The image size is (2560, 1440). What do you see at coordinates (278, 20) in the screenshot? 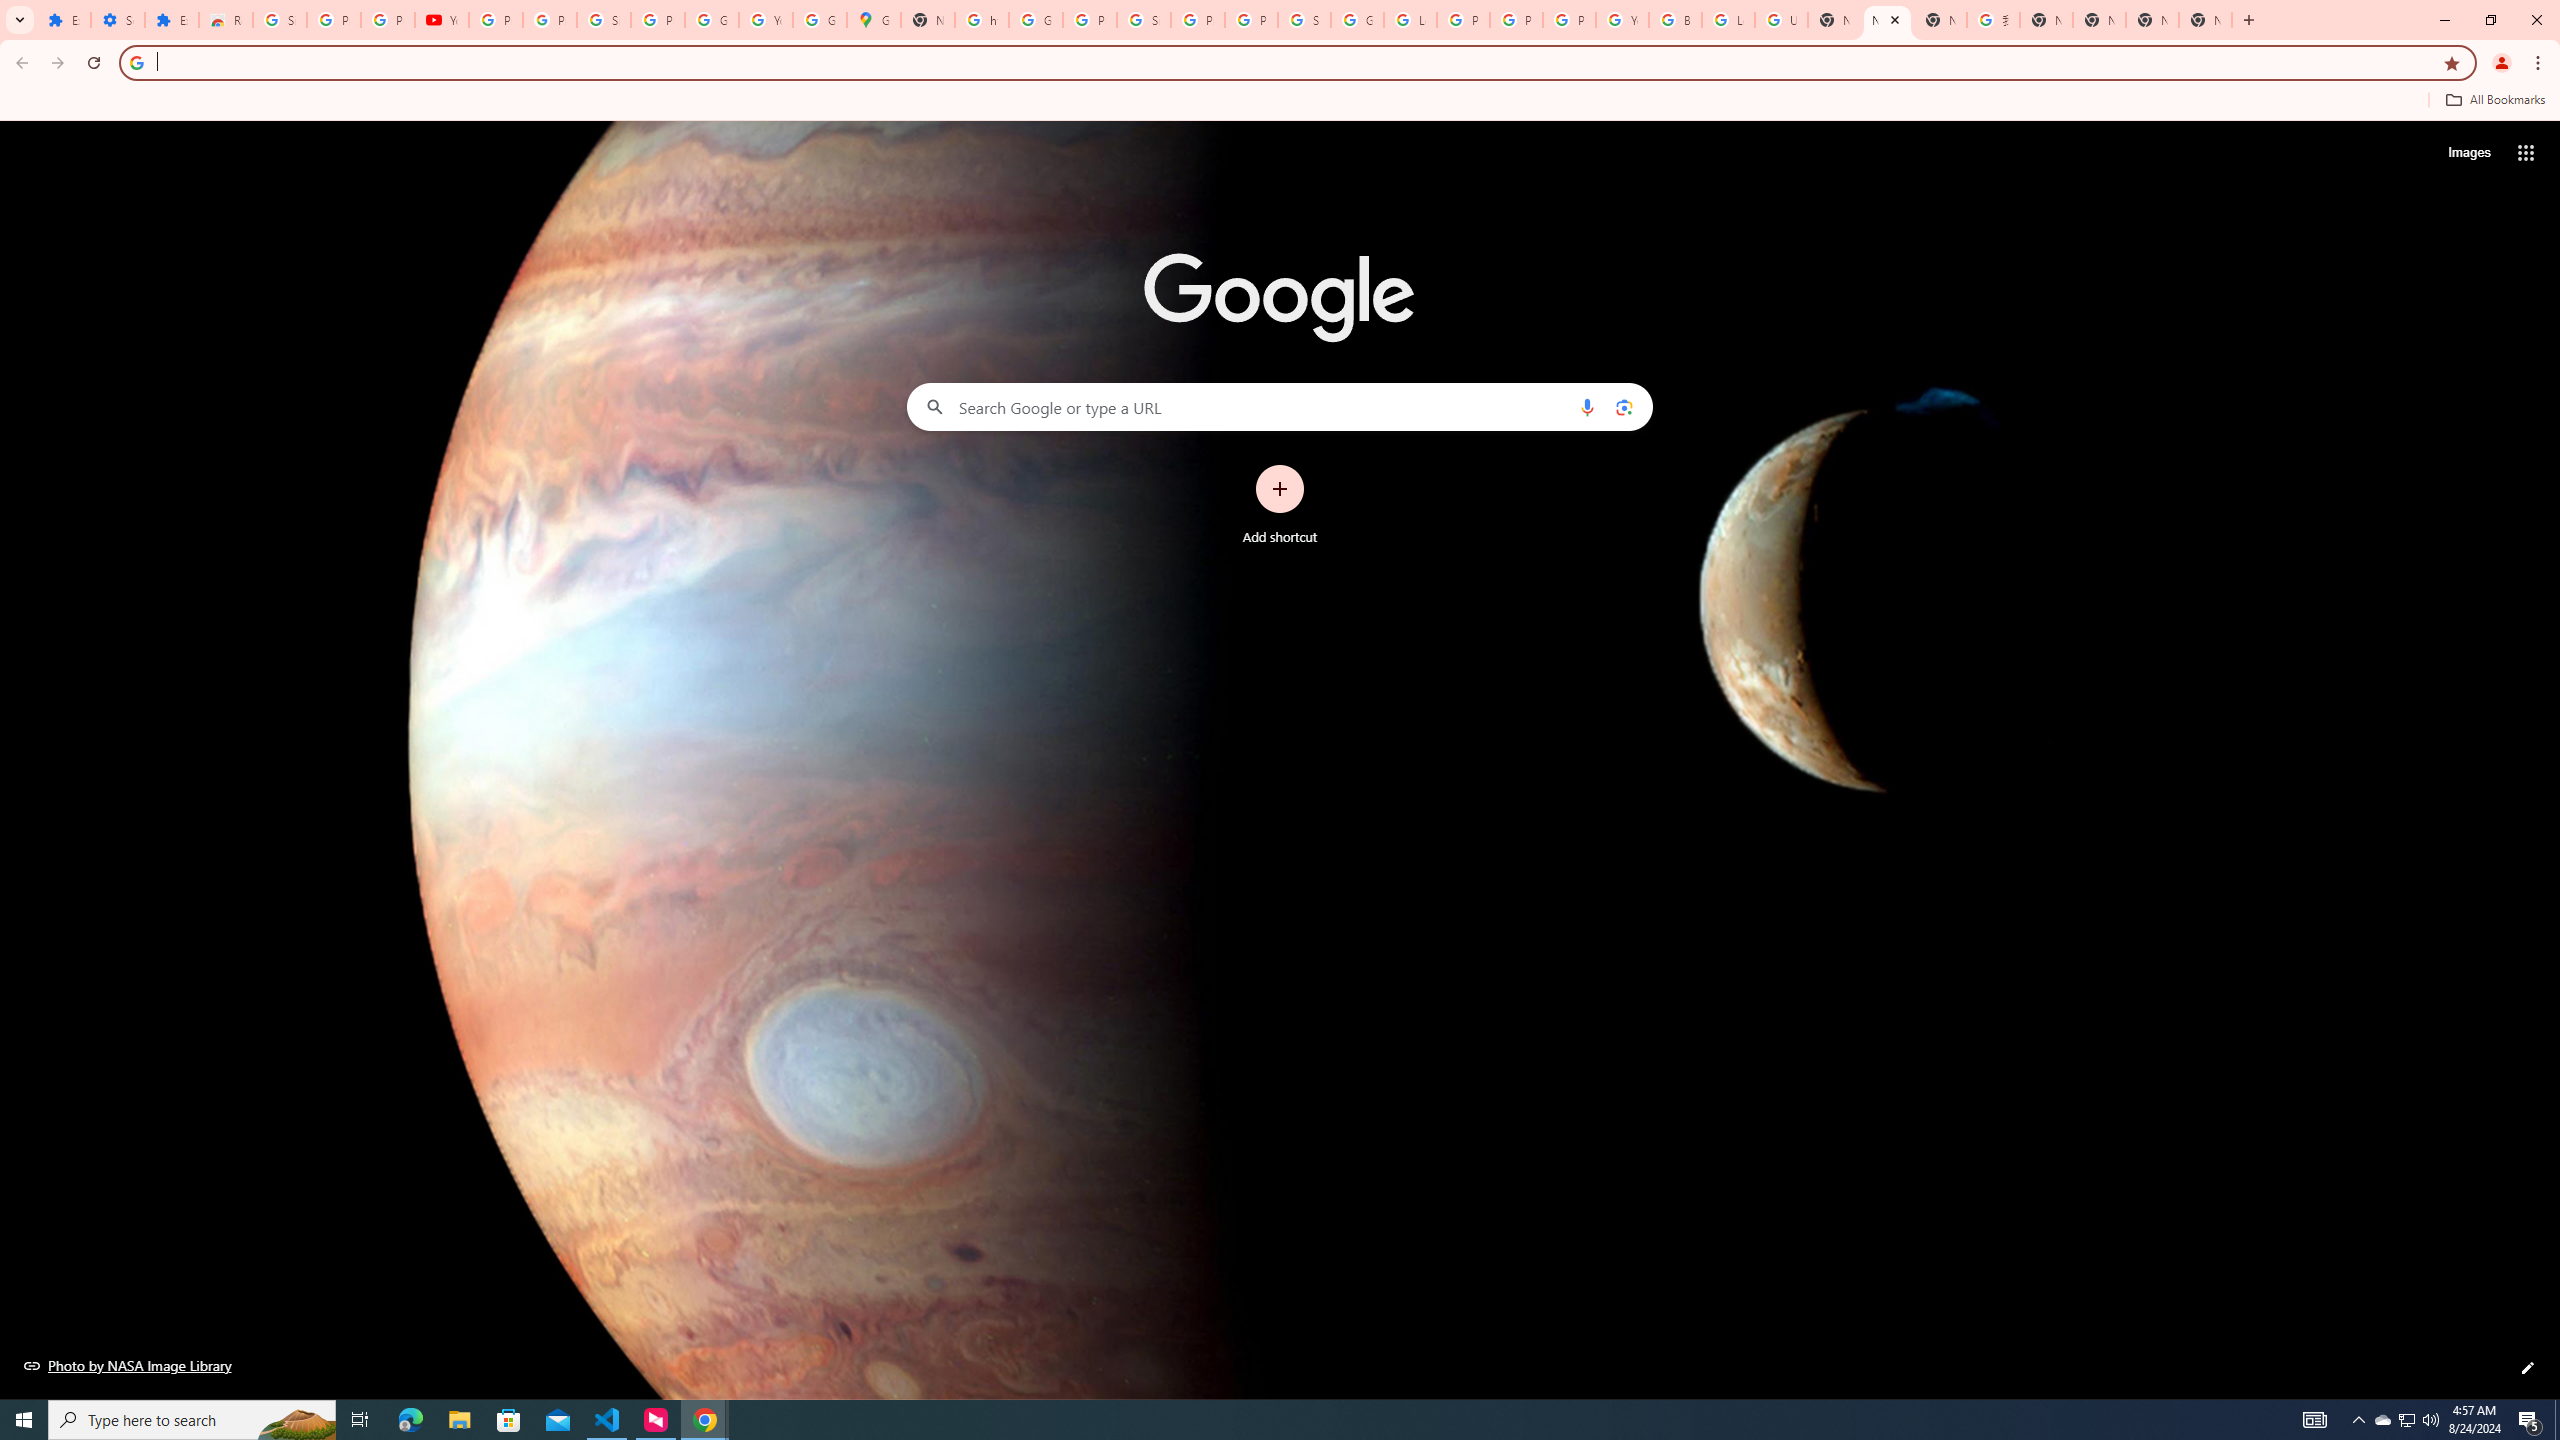
I see `Sign in - Google Accounts` at bounding box center [278, 20].